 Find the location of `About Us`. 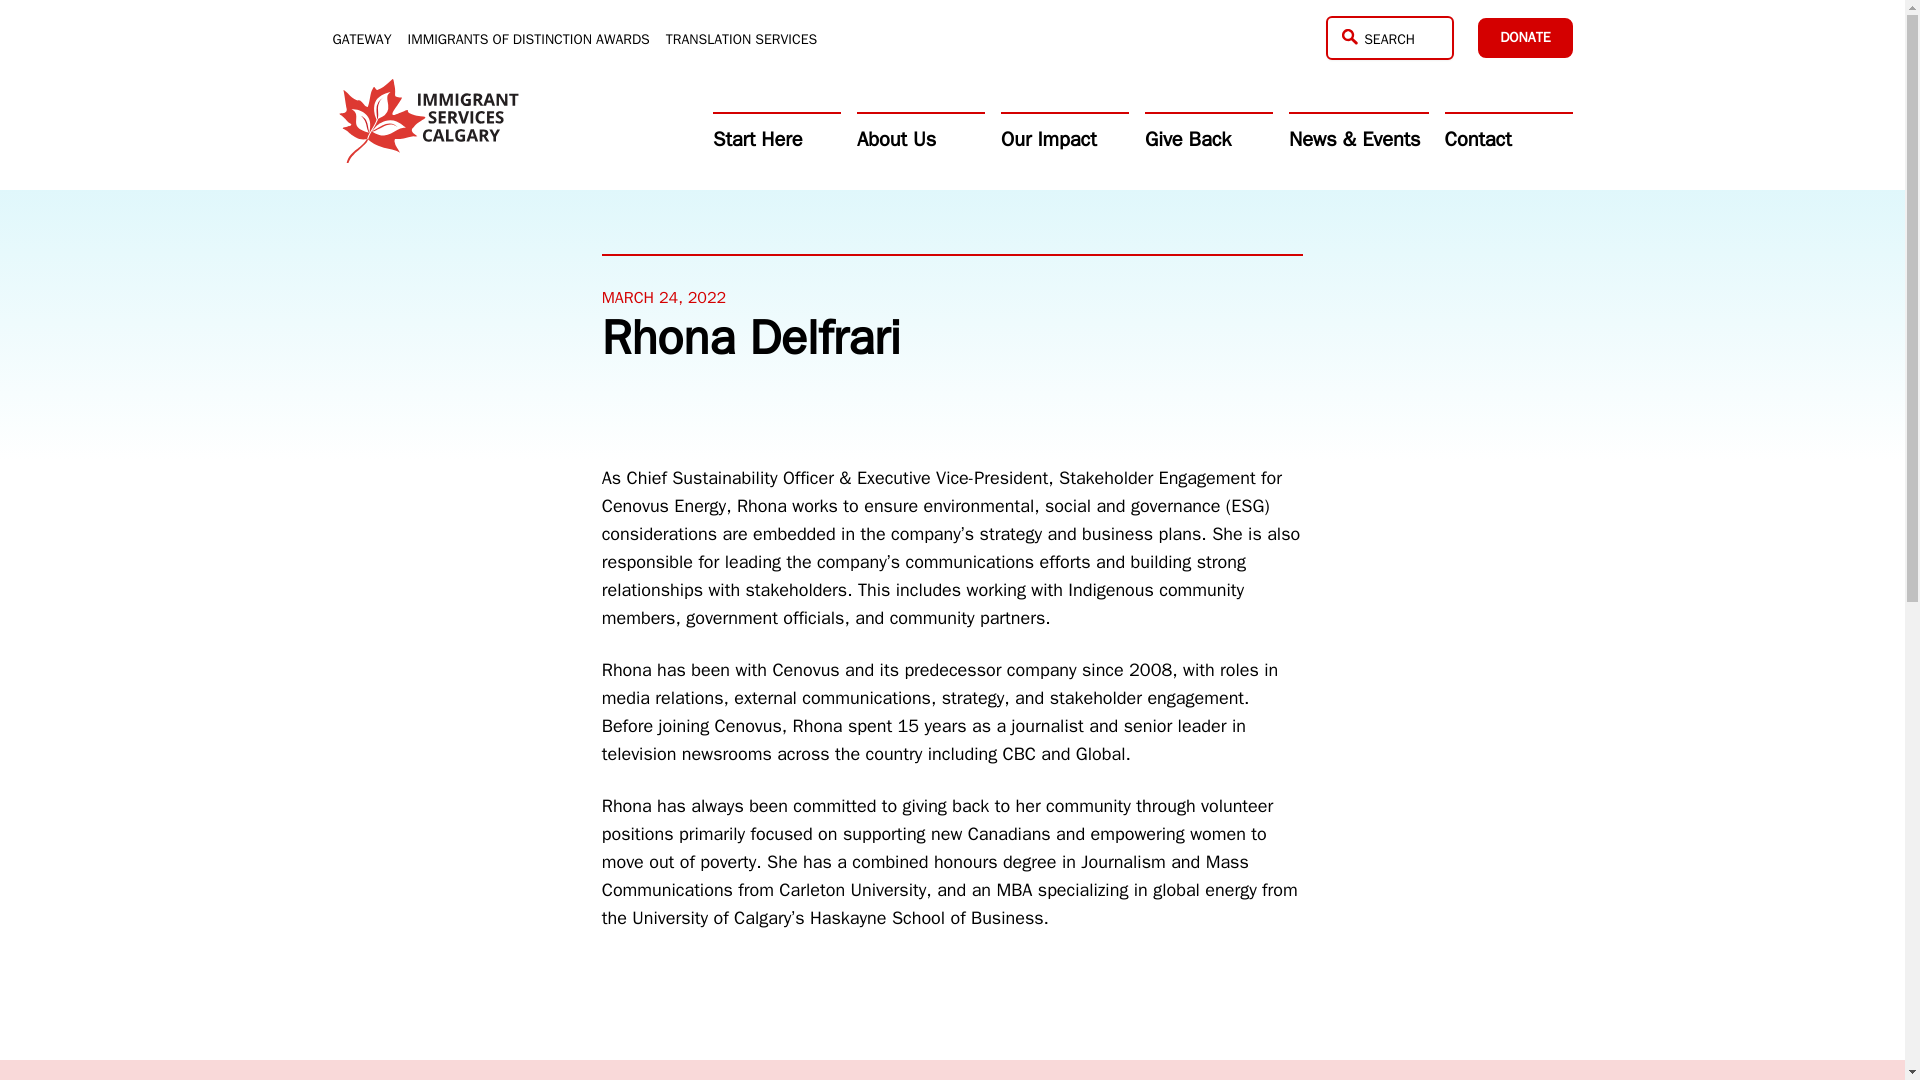

About Us is located at coordinates (920, 139).